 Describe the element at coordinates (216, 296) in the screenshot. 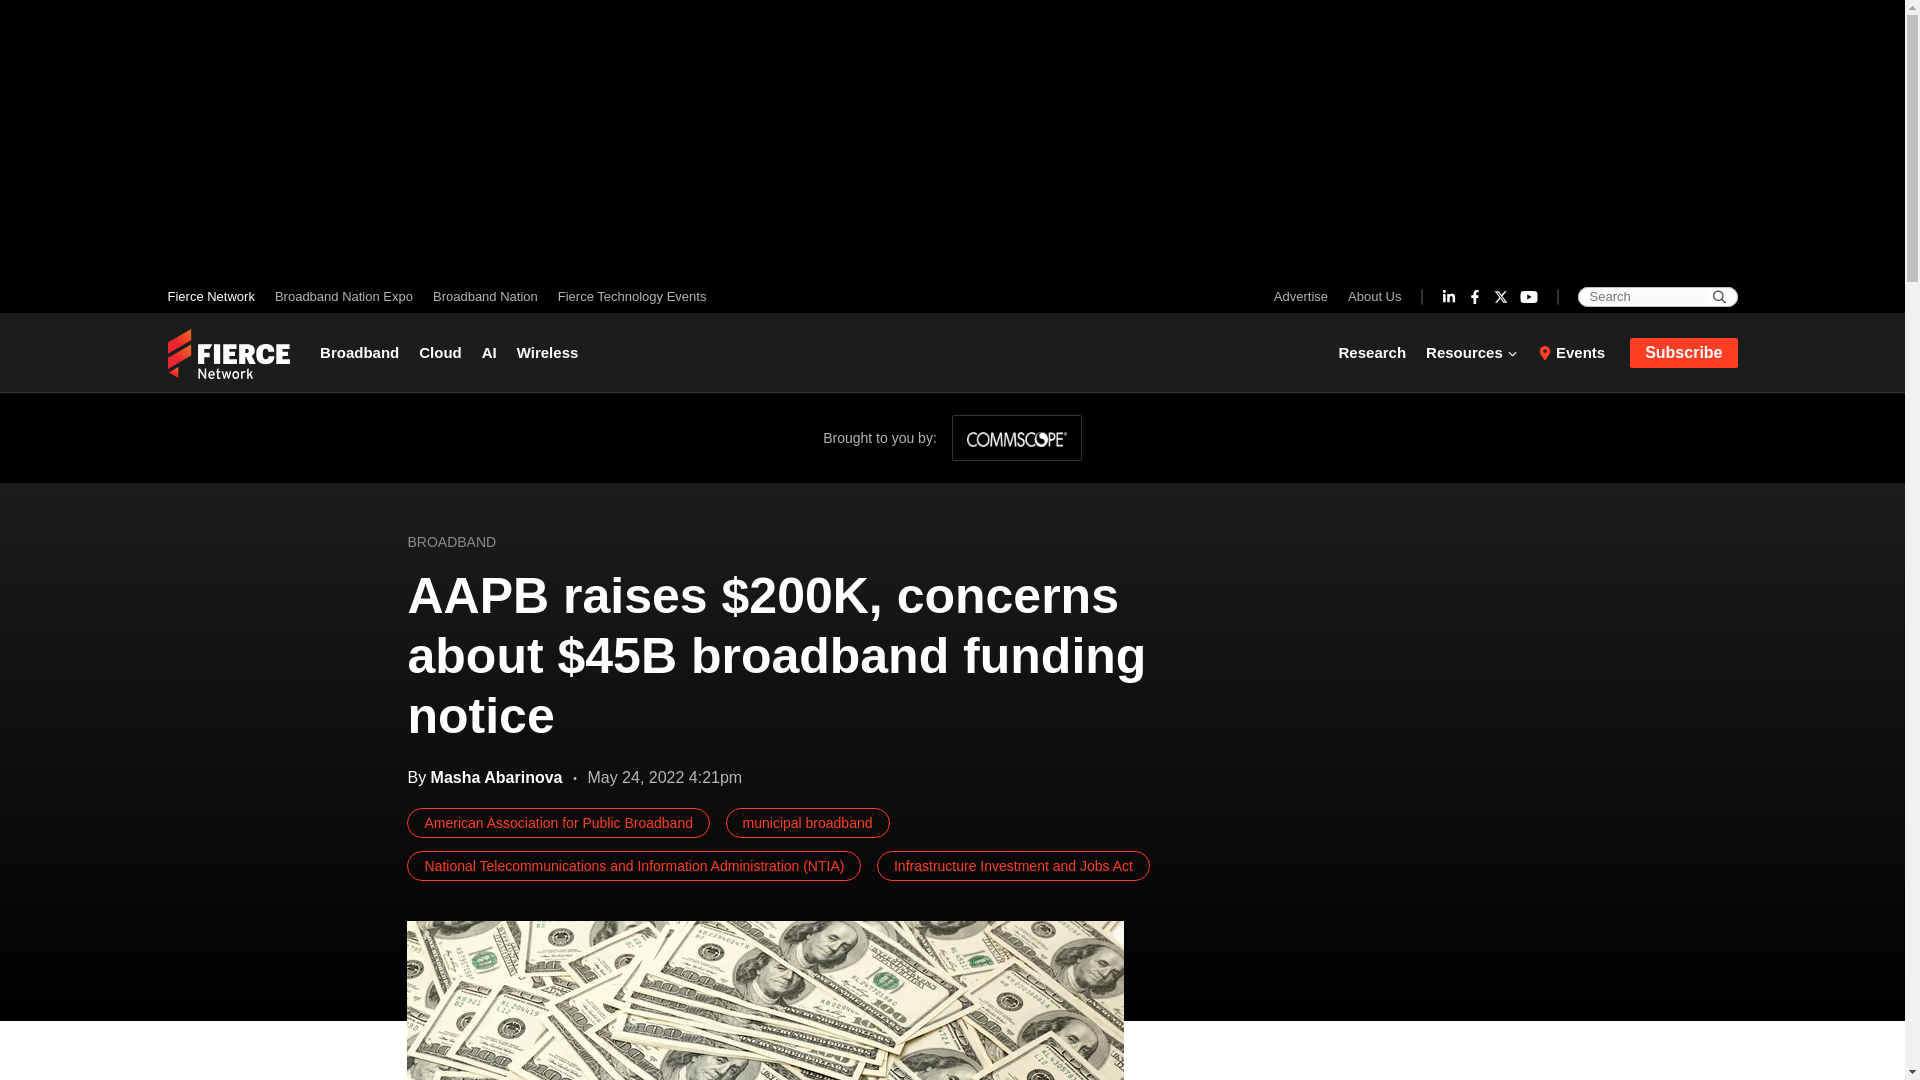

I see `Fierce Network` at that location.